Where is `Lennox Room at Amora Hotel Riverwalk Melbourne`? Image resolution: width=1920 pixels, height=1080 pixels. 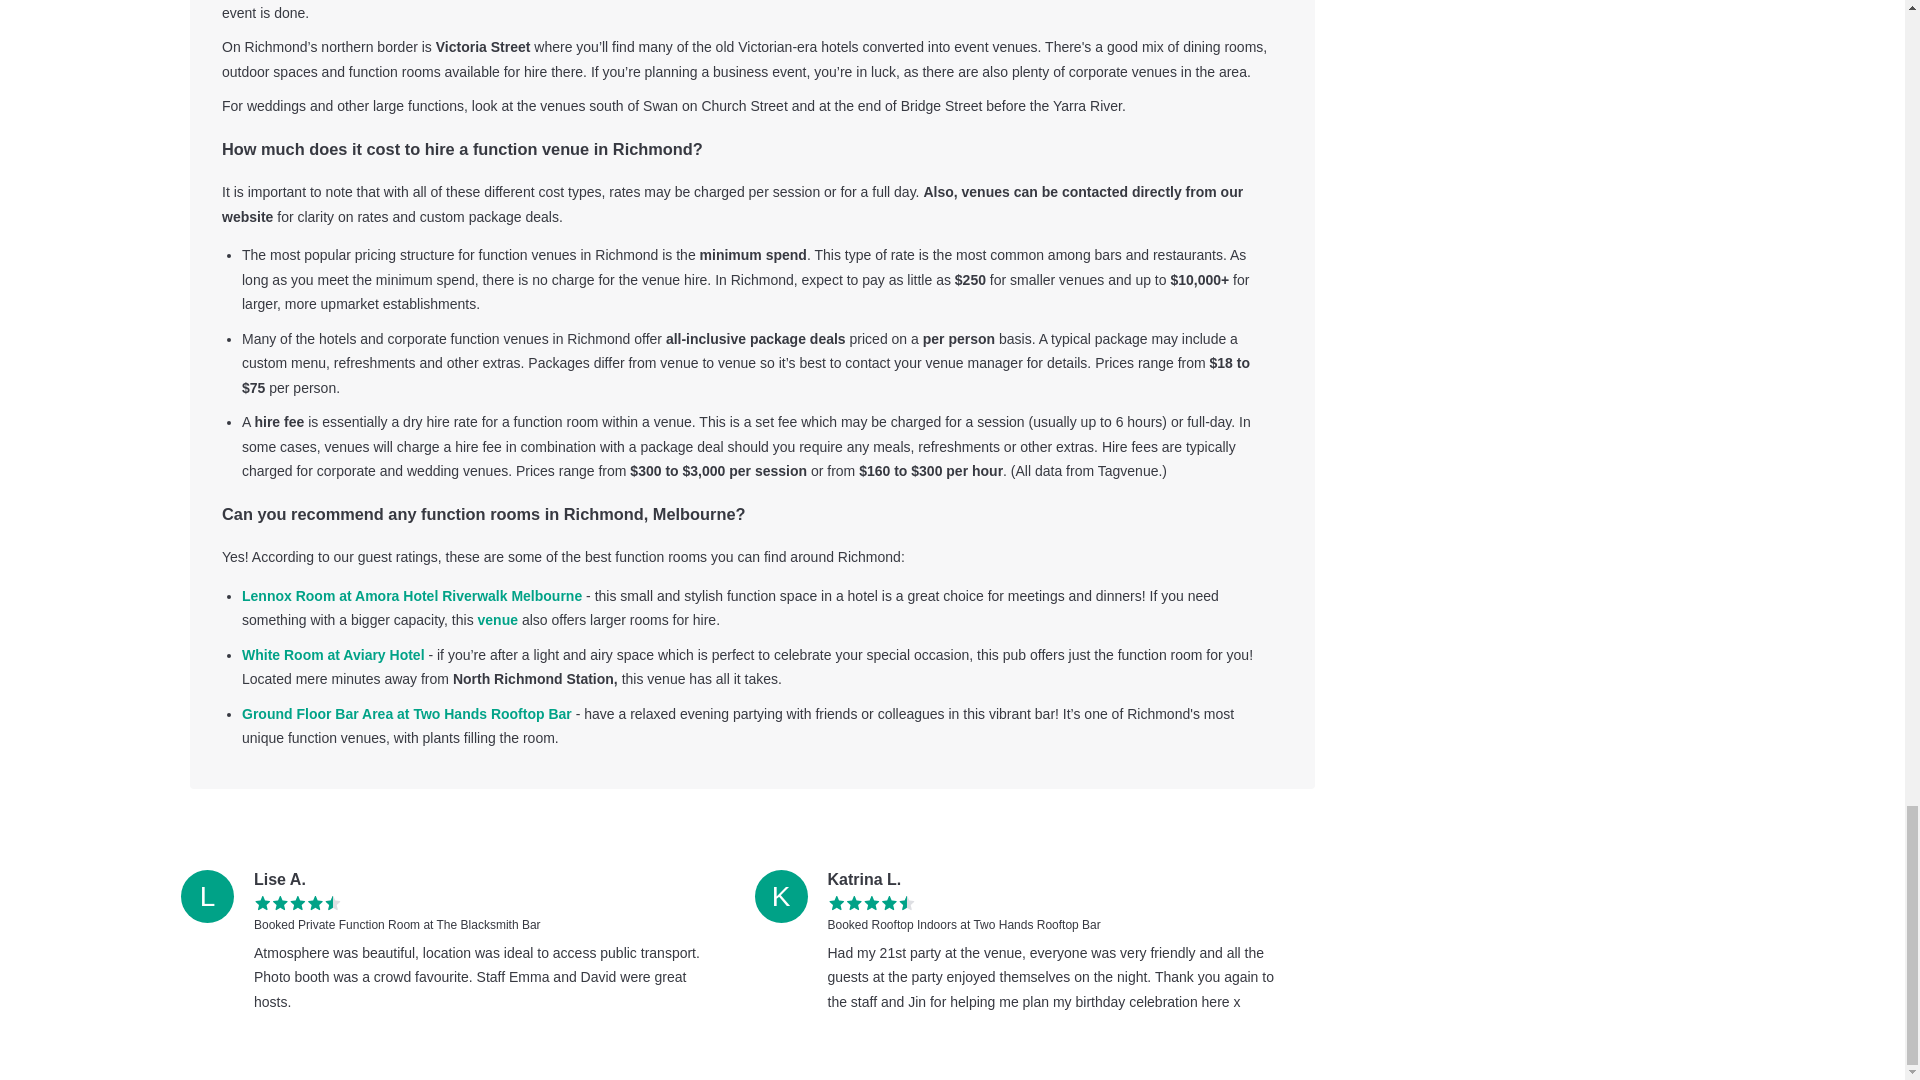 Lennox Room at Amora Hotel Riverwalk Melbourne is located at coordinates (411, 595).